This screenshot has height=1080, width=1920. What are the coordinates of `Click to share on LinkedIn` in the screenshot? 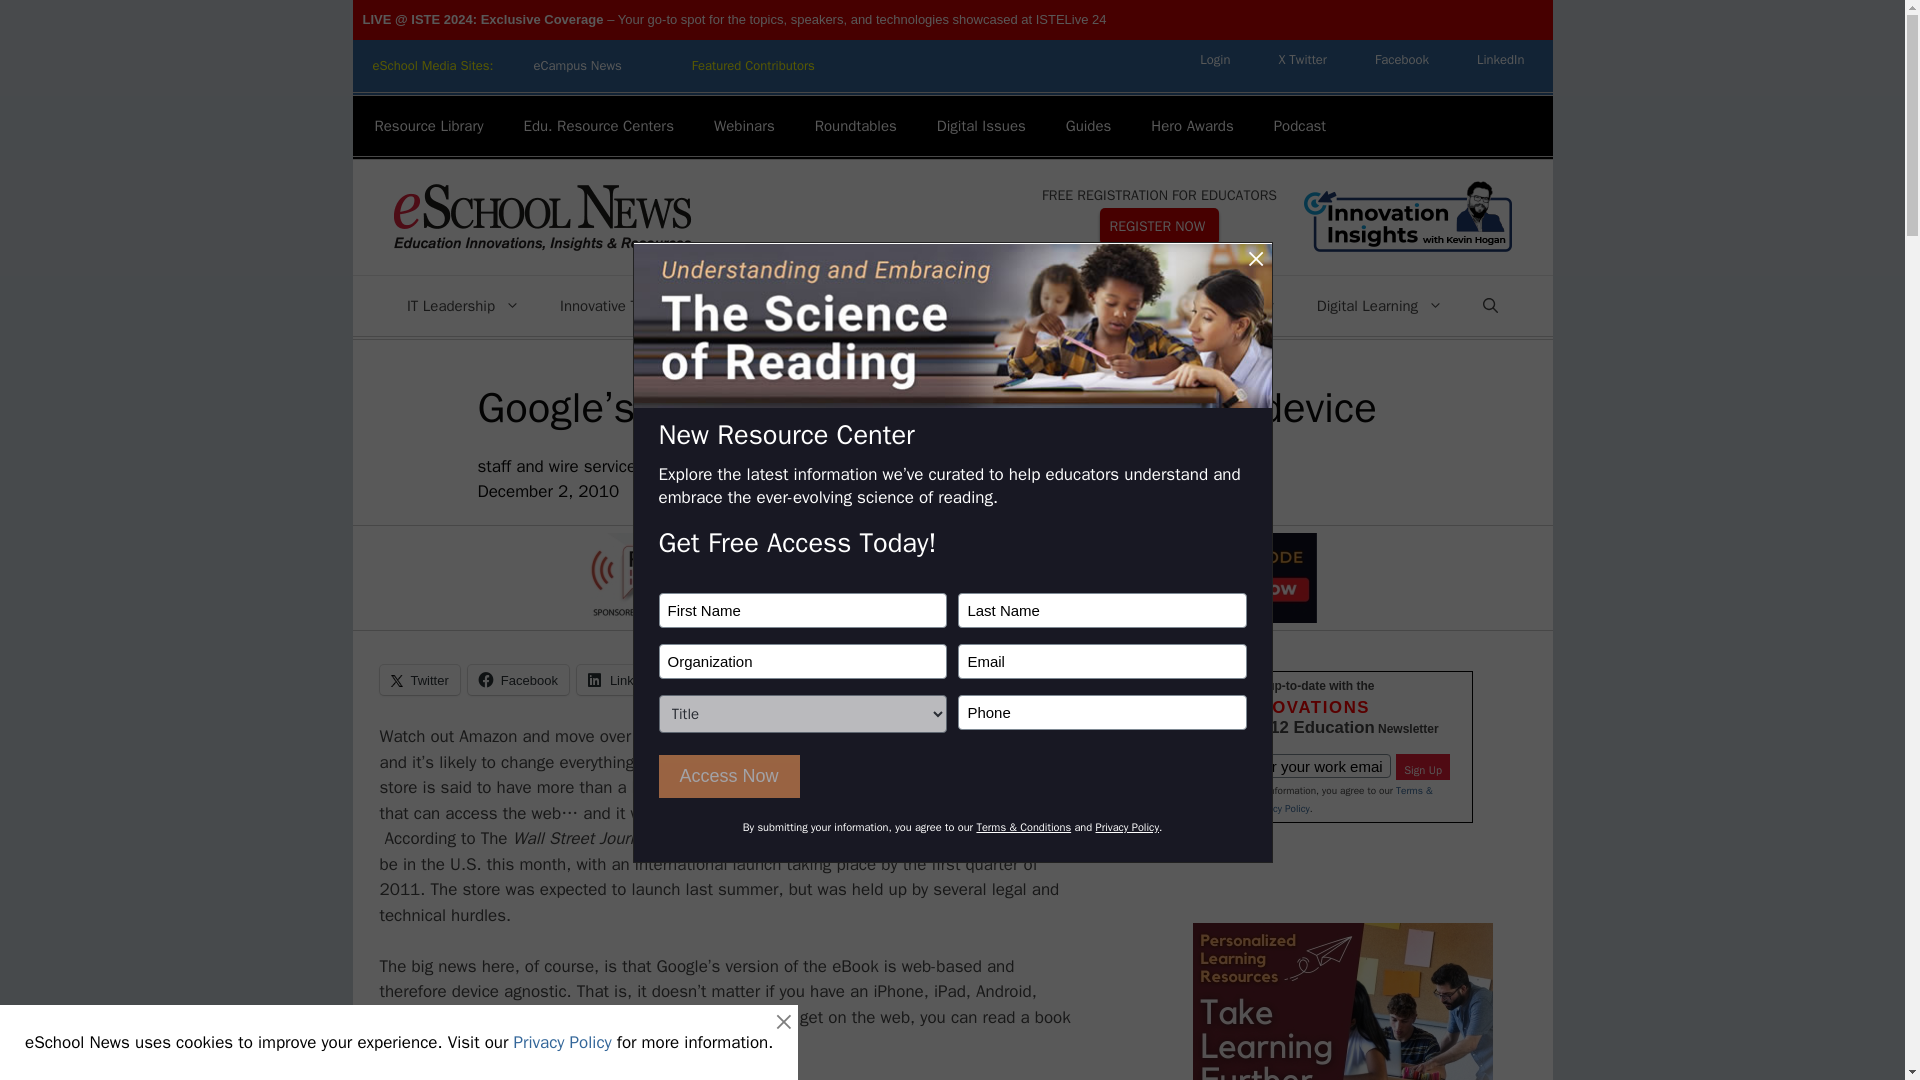 It's located at (624, 680).